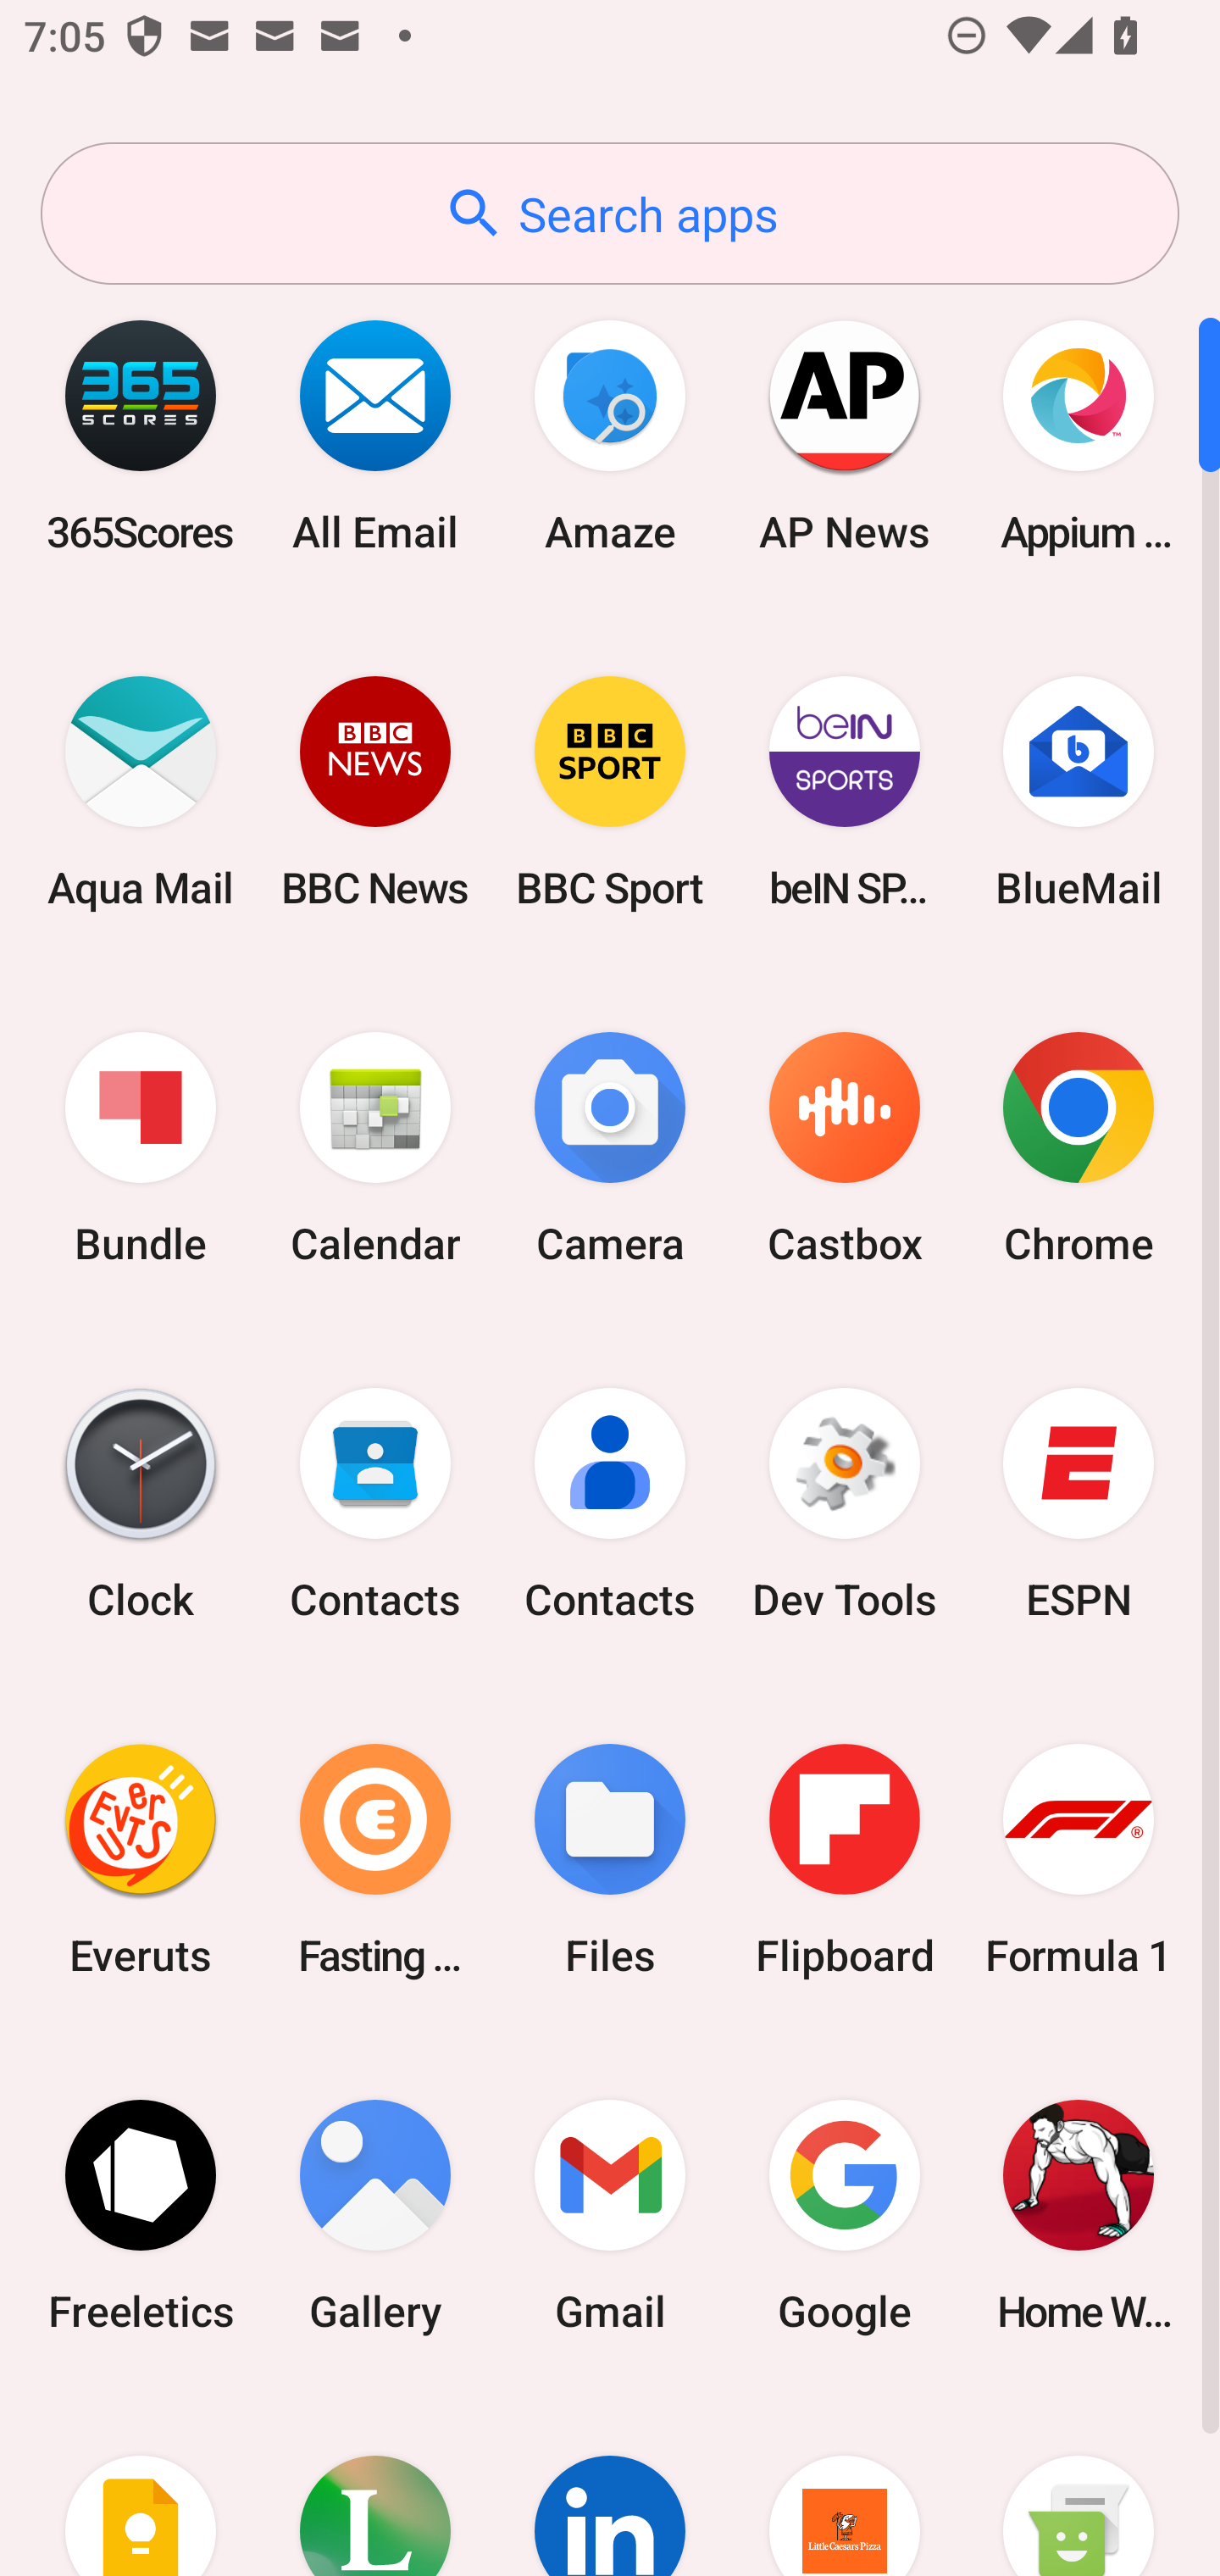 Image resolution: width=1220 pixels, height=2576 pixels. Describe the element at coordinates (1079, 1149) in the screenshot. I see `Chrome` at that location.